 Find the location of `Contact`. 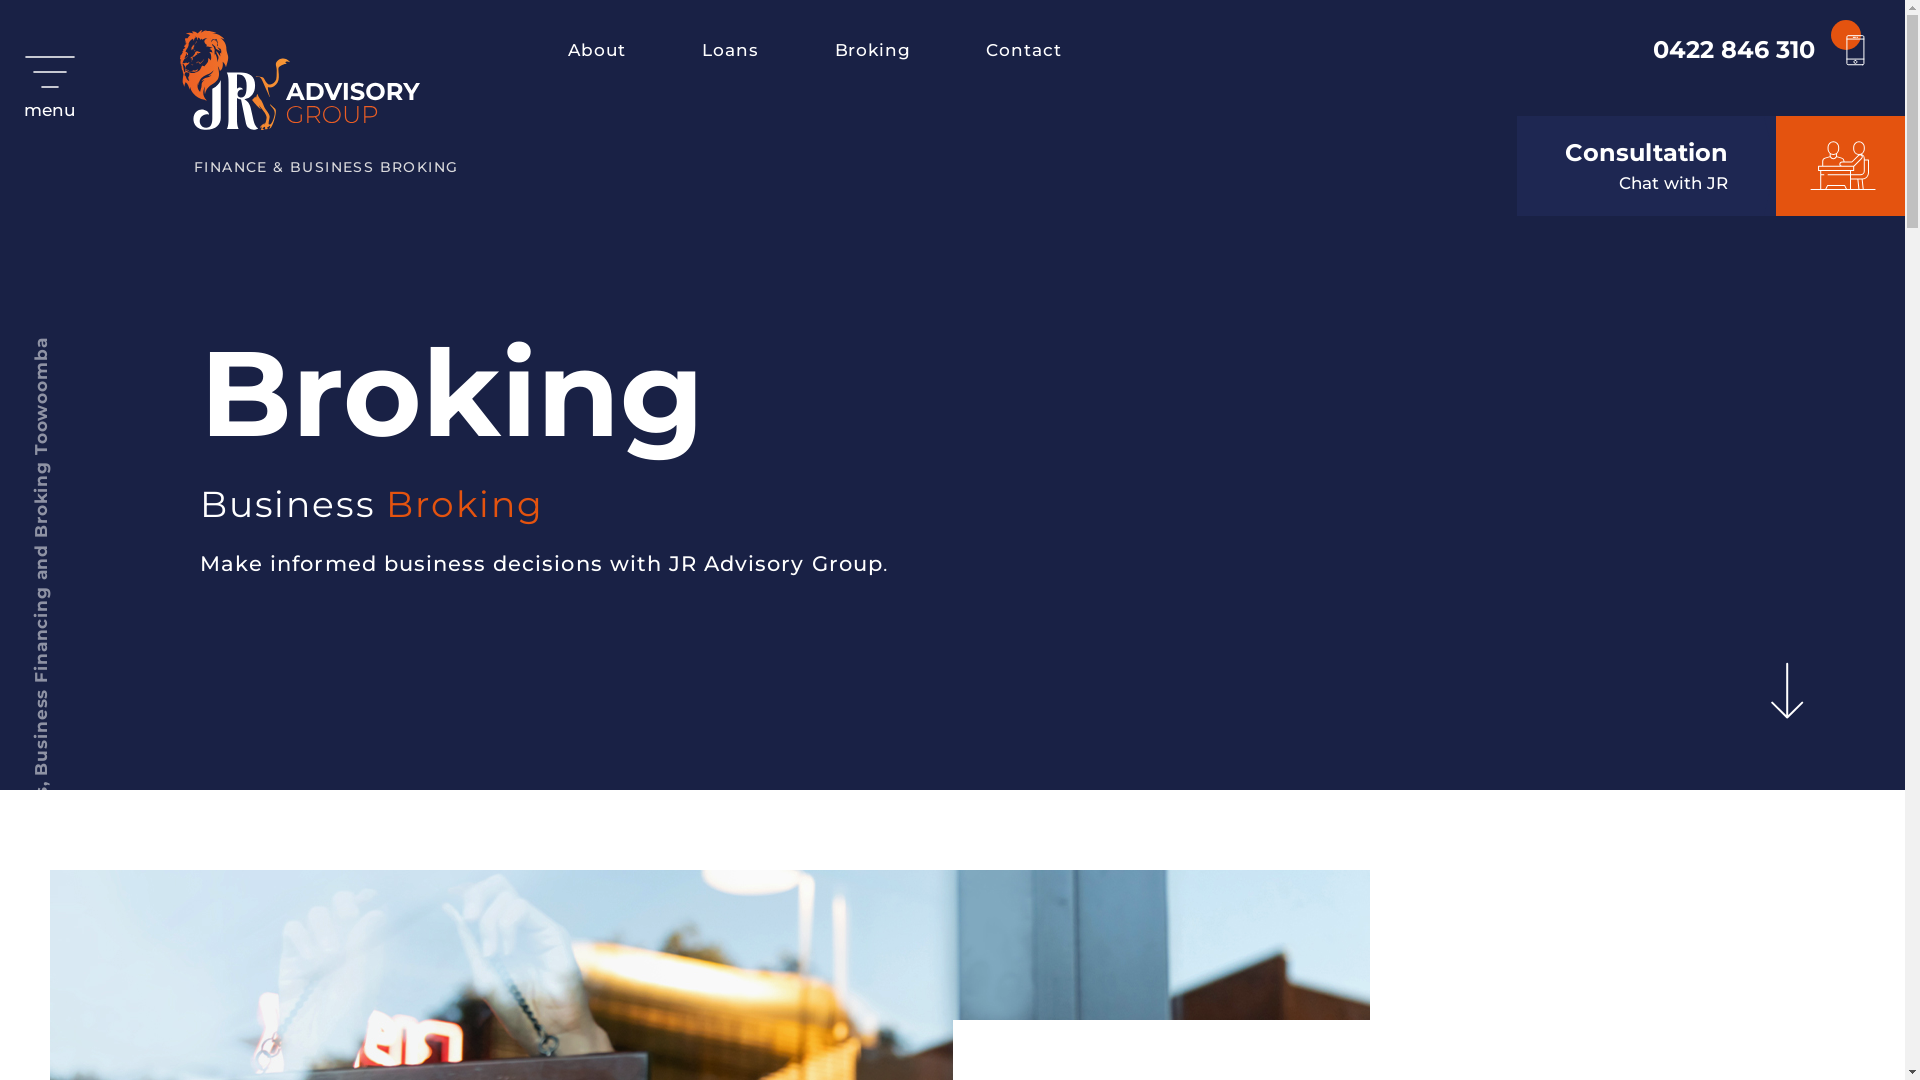

Contact is located at coordinates (1024, 50).